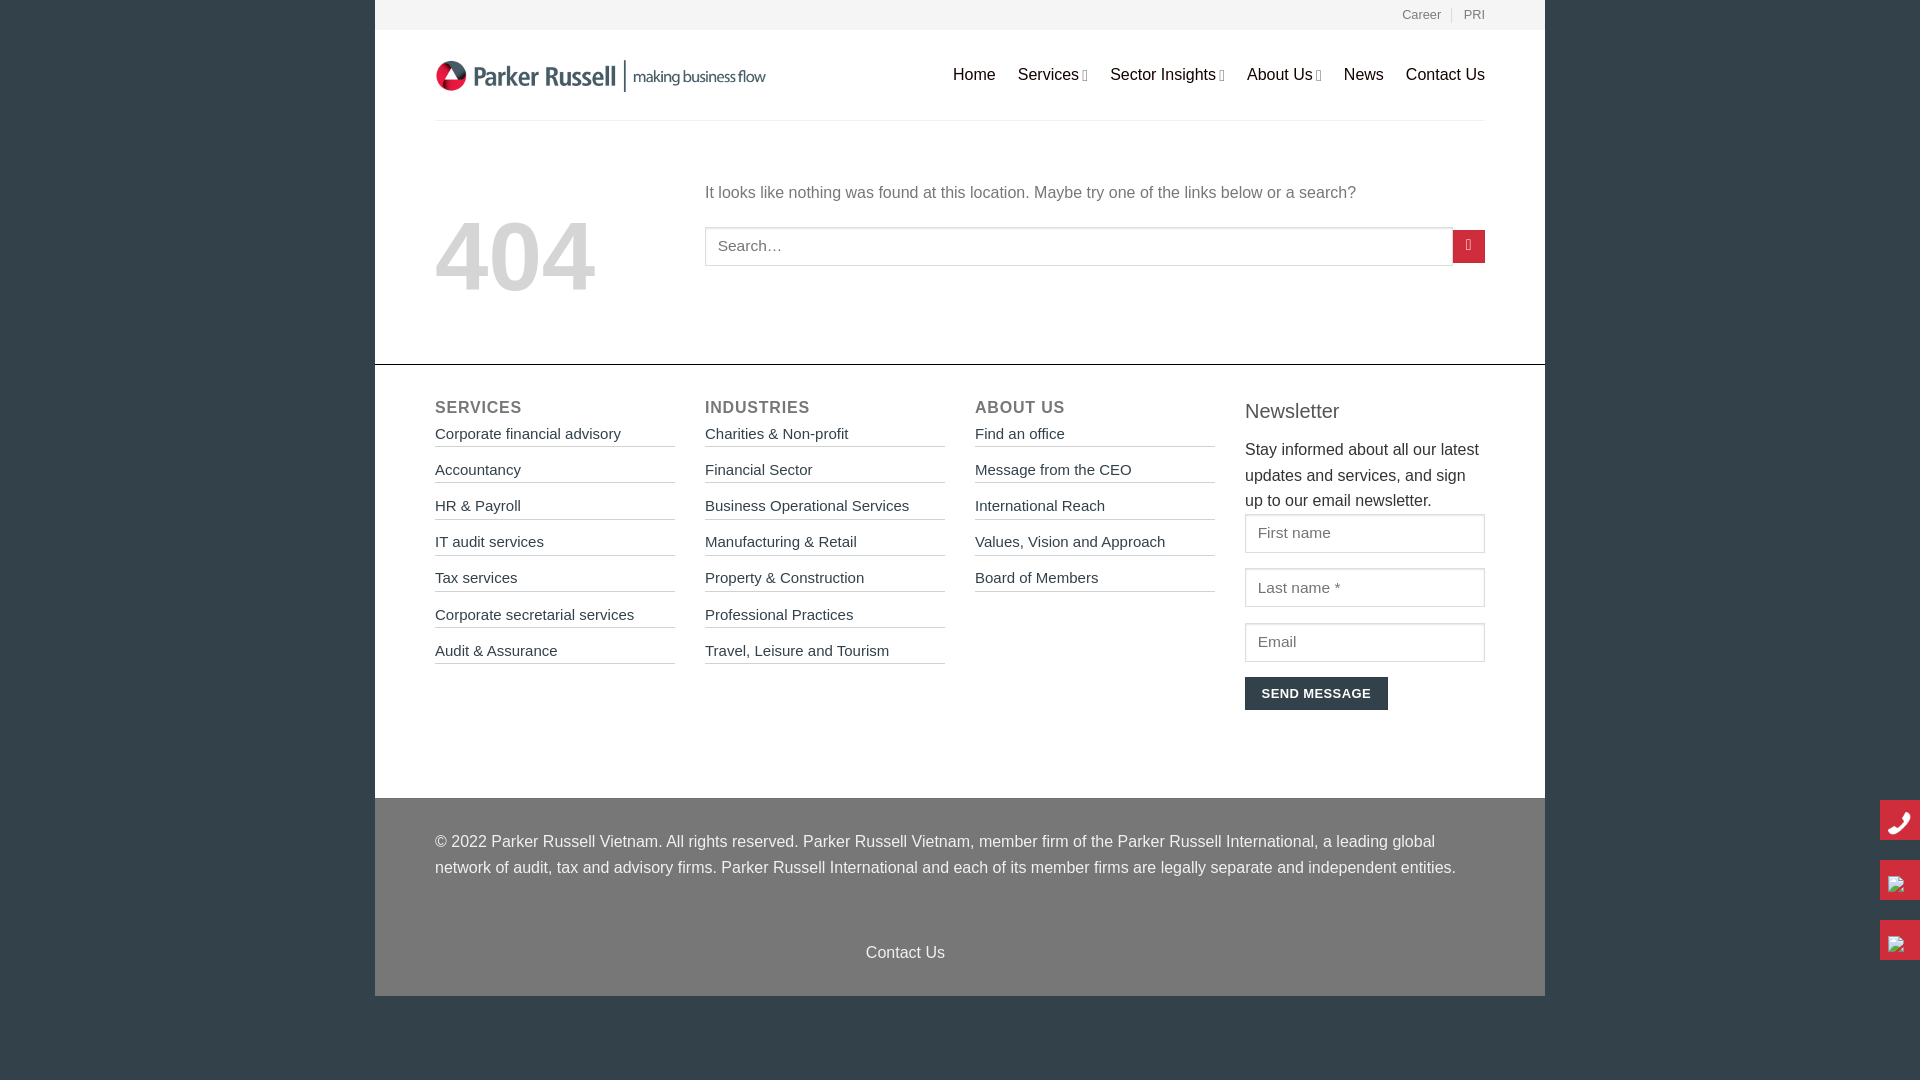  Describe the element at coordinates (534, 614) in the screenshot. I see `Corporate secretarial services` at that location.